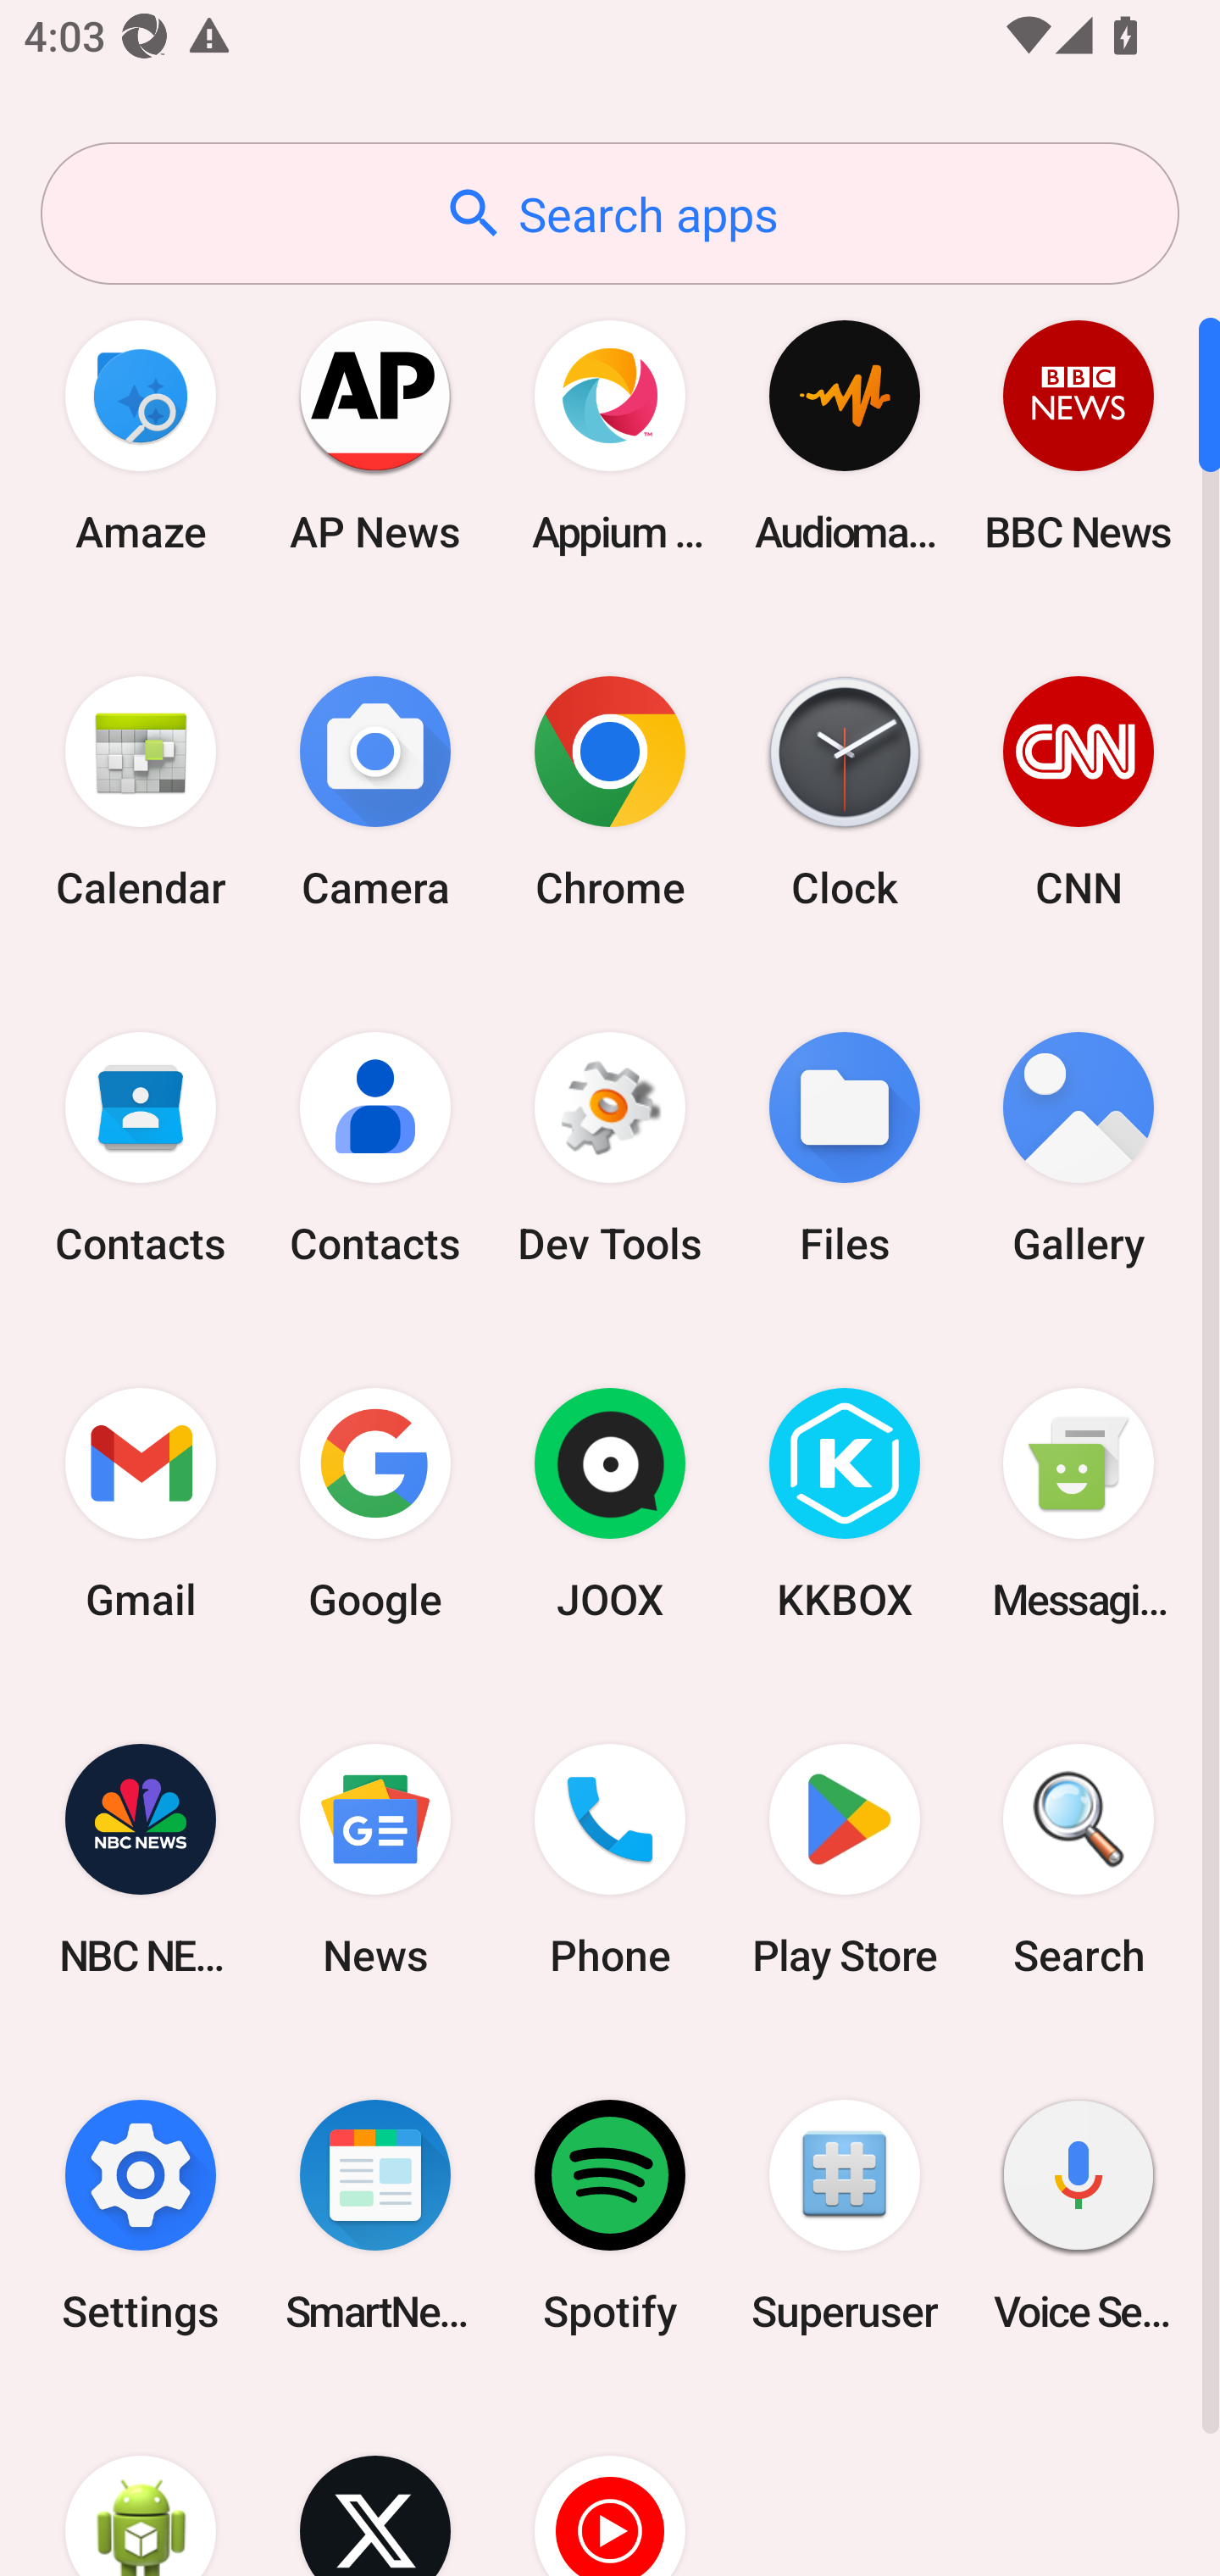 This screenshot has height=2576, width=1220. What do you see at coordinates (610, 2215) in the screenshot?
I see `Spotify` at bounding box center [610, 2215].